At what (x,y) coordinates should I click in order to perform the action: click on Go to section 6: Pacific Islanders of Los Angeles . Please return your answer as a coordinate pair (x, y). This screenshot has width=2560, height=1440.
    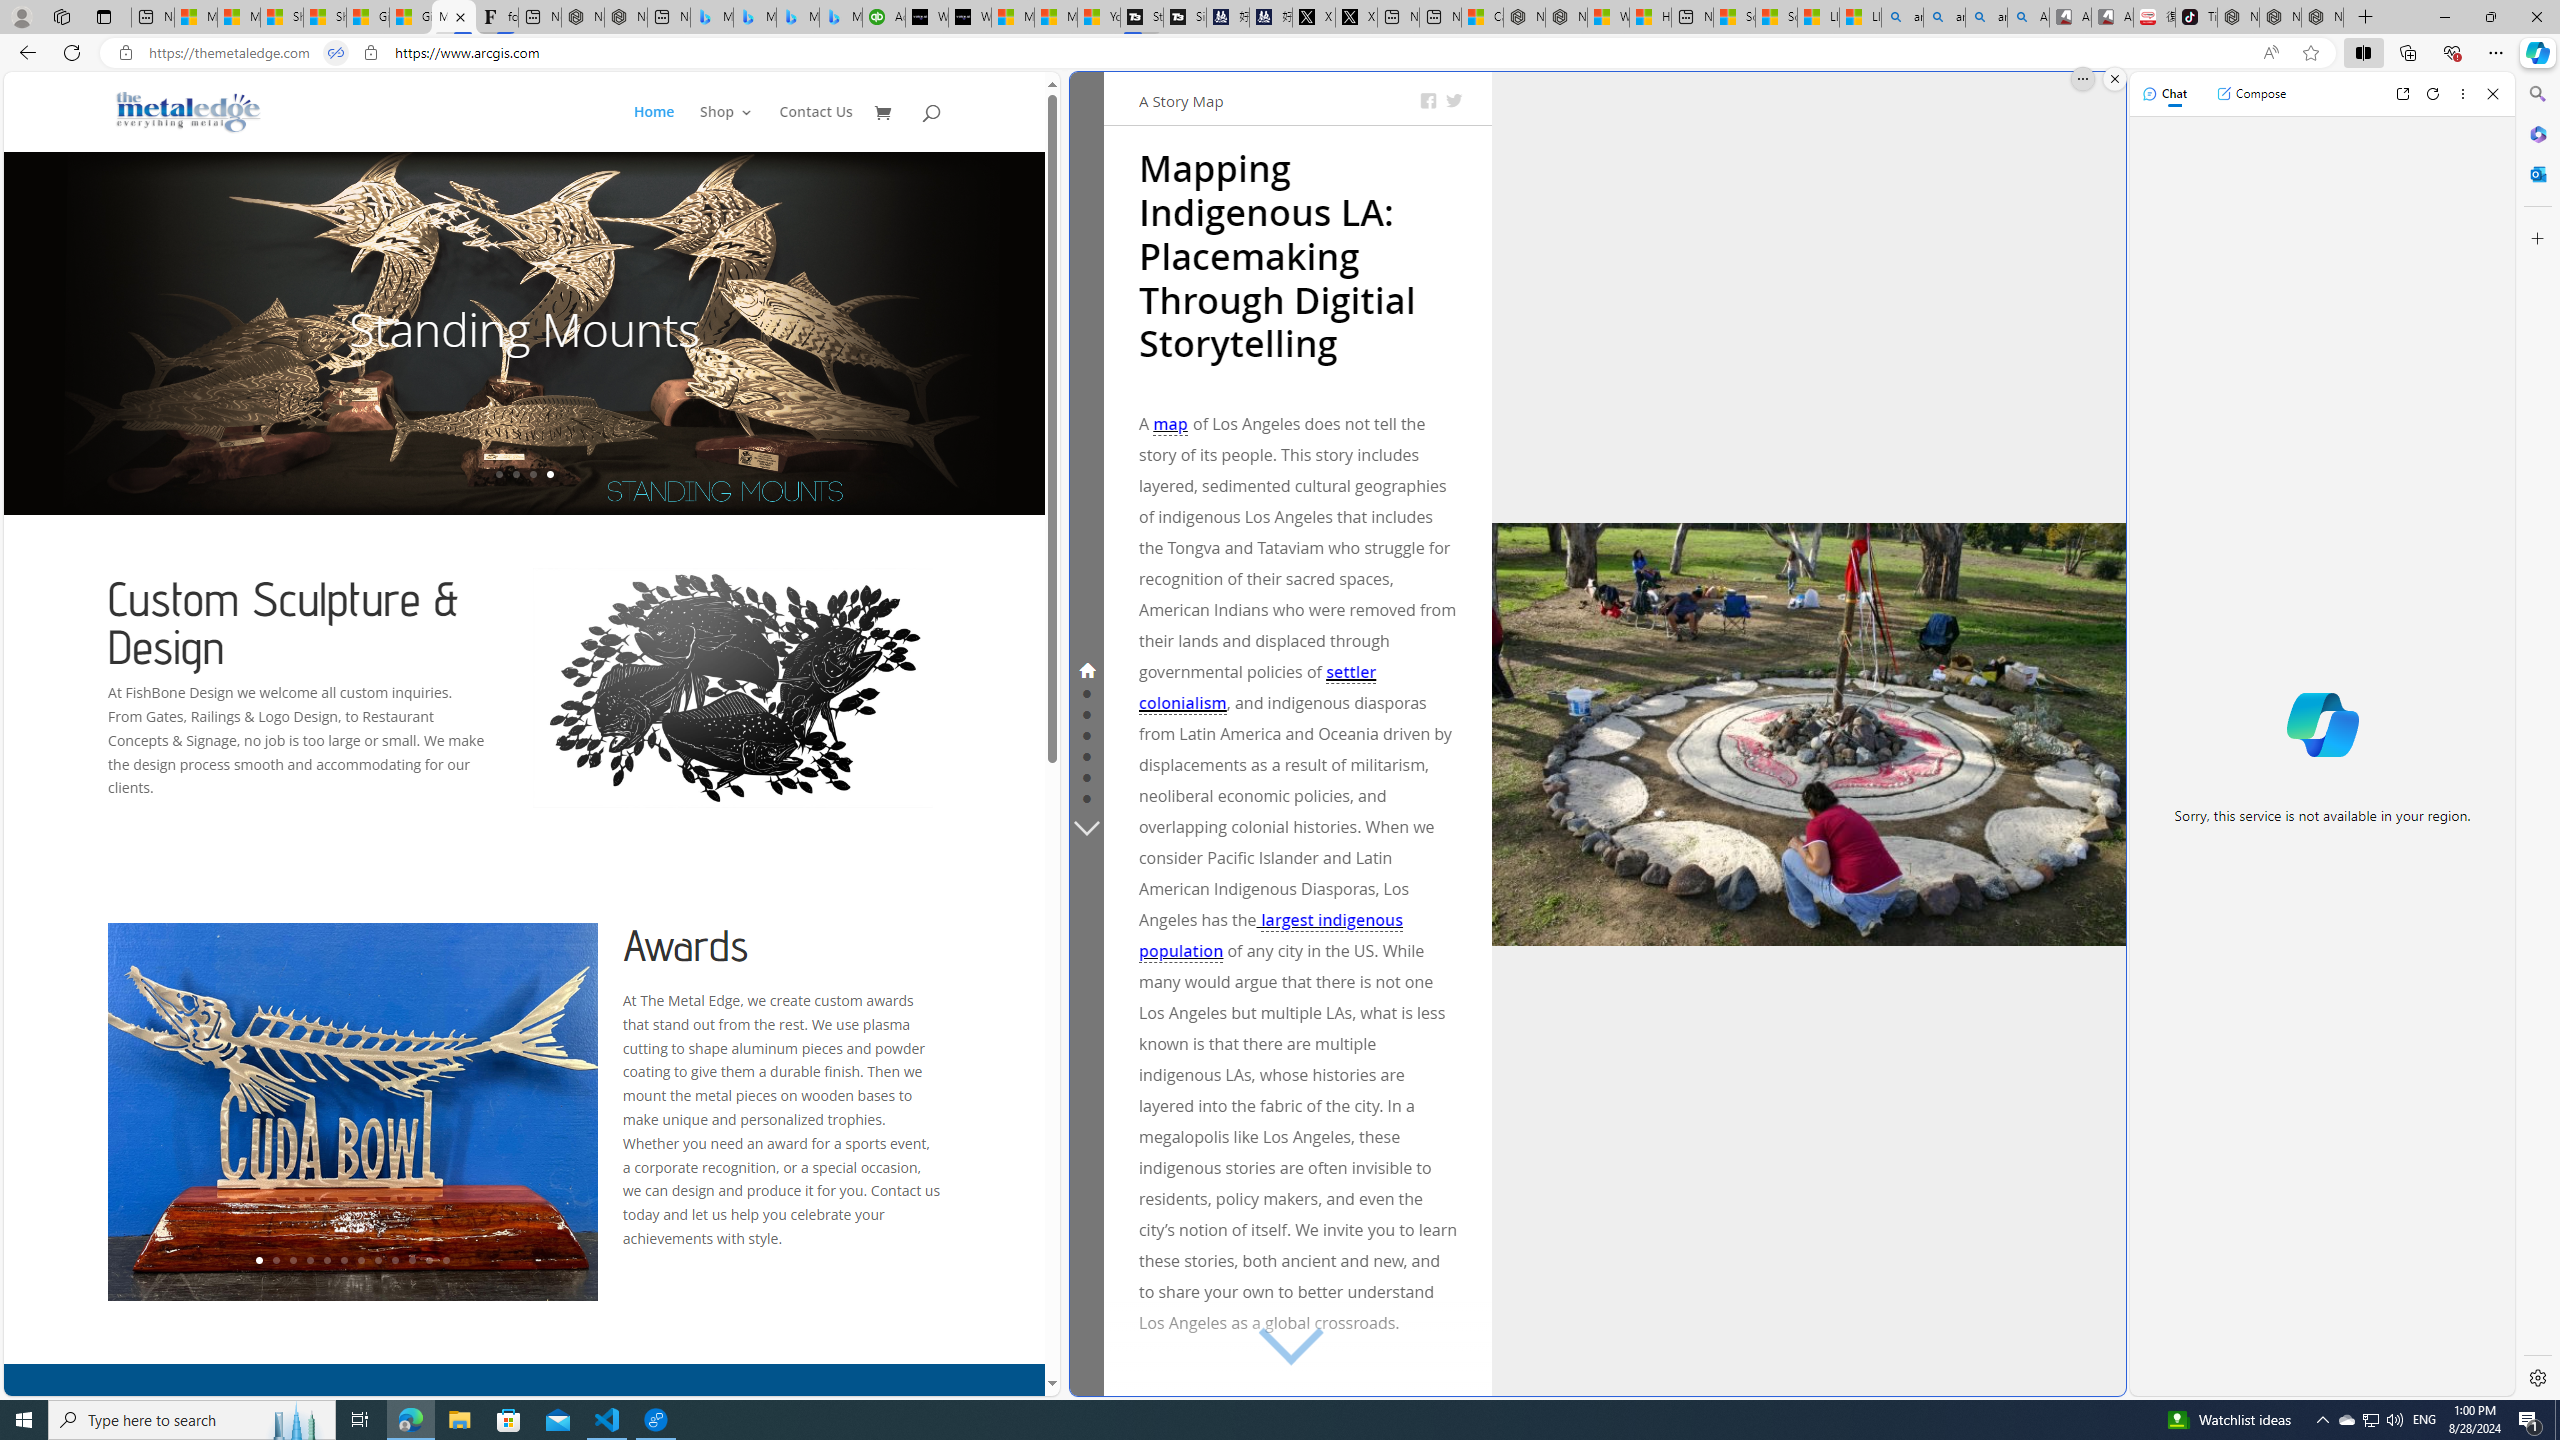
    Looking at the image, I should click on (1086, 776).